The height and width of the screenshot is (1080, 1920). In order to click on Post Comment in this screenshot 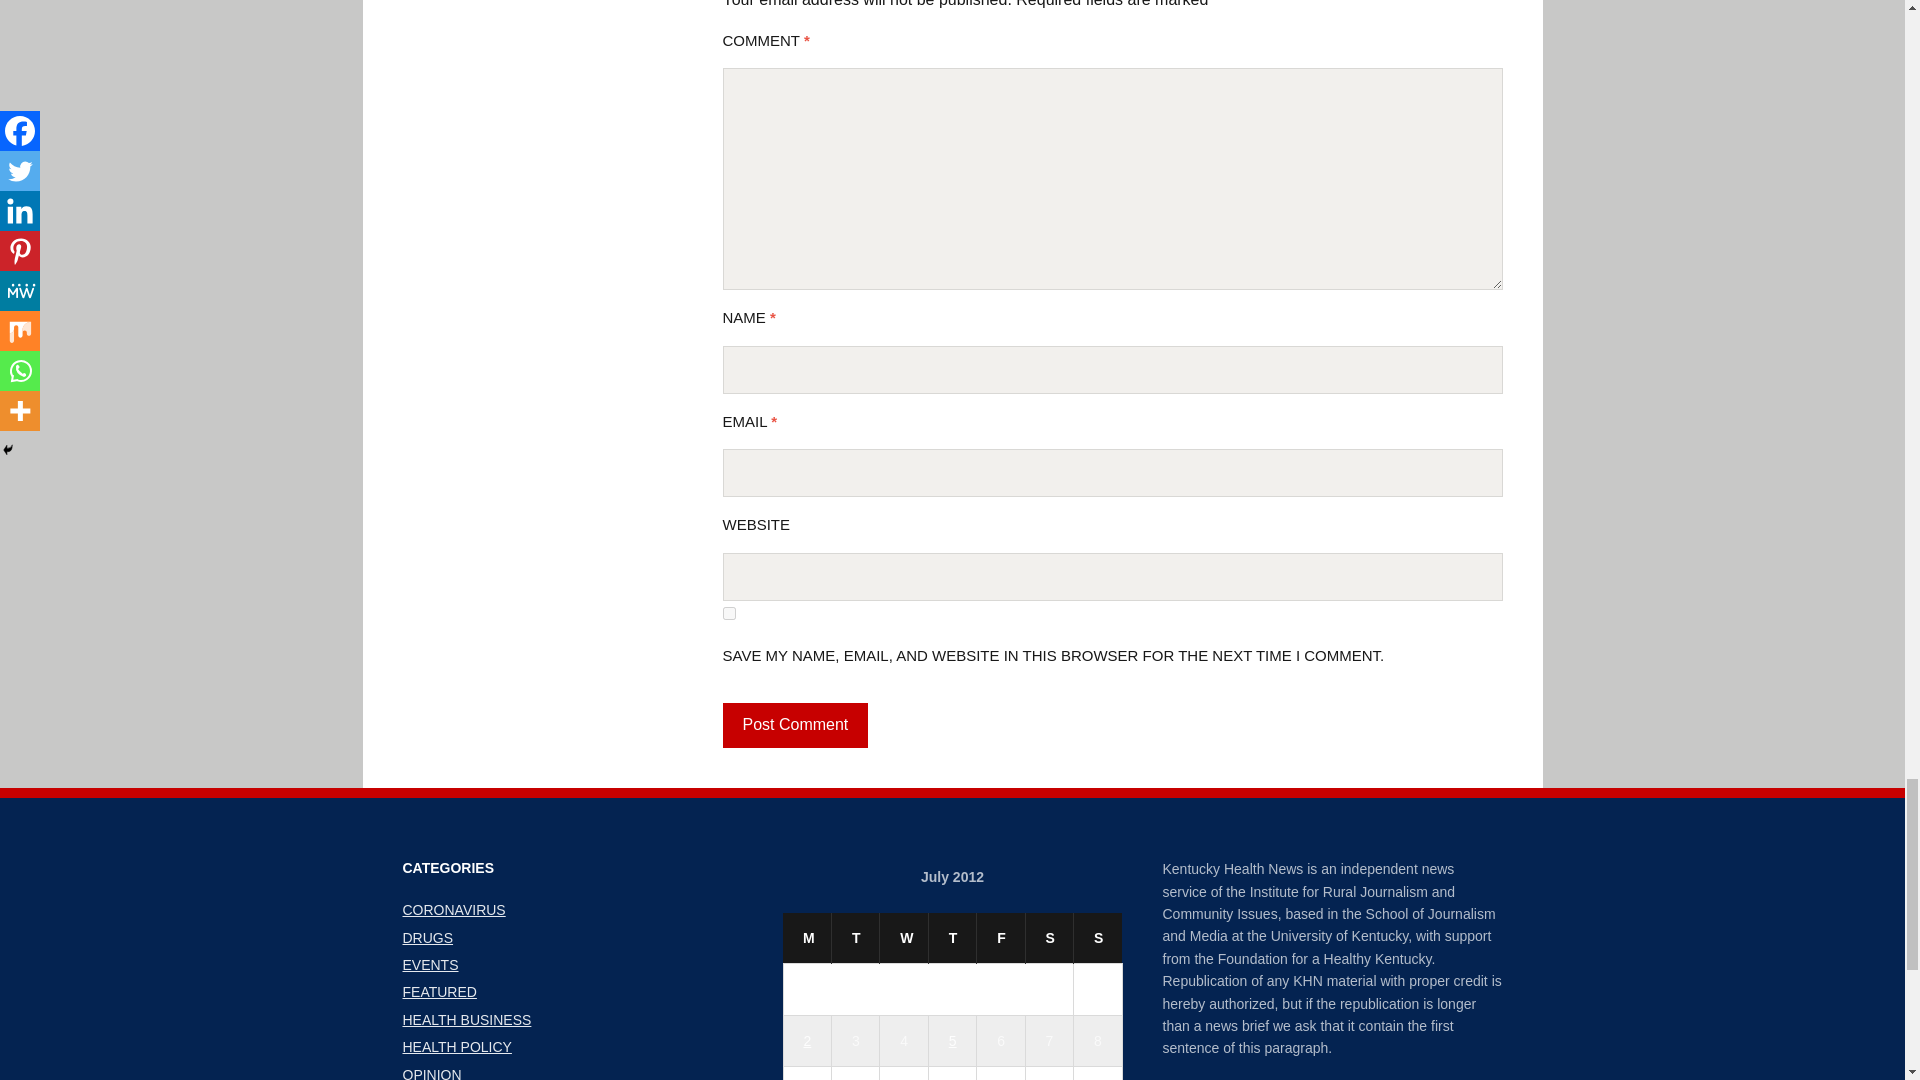, I will do `click(794, 726)`.